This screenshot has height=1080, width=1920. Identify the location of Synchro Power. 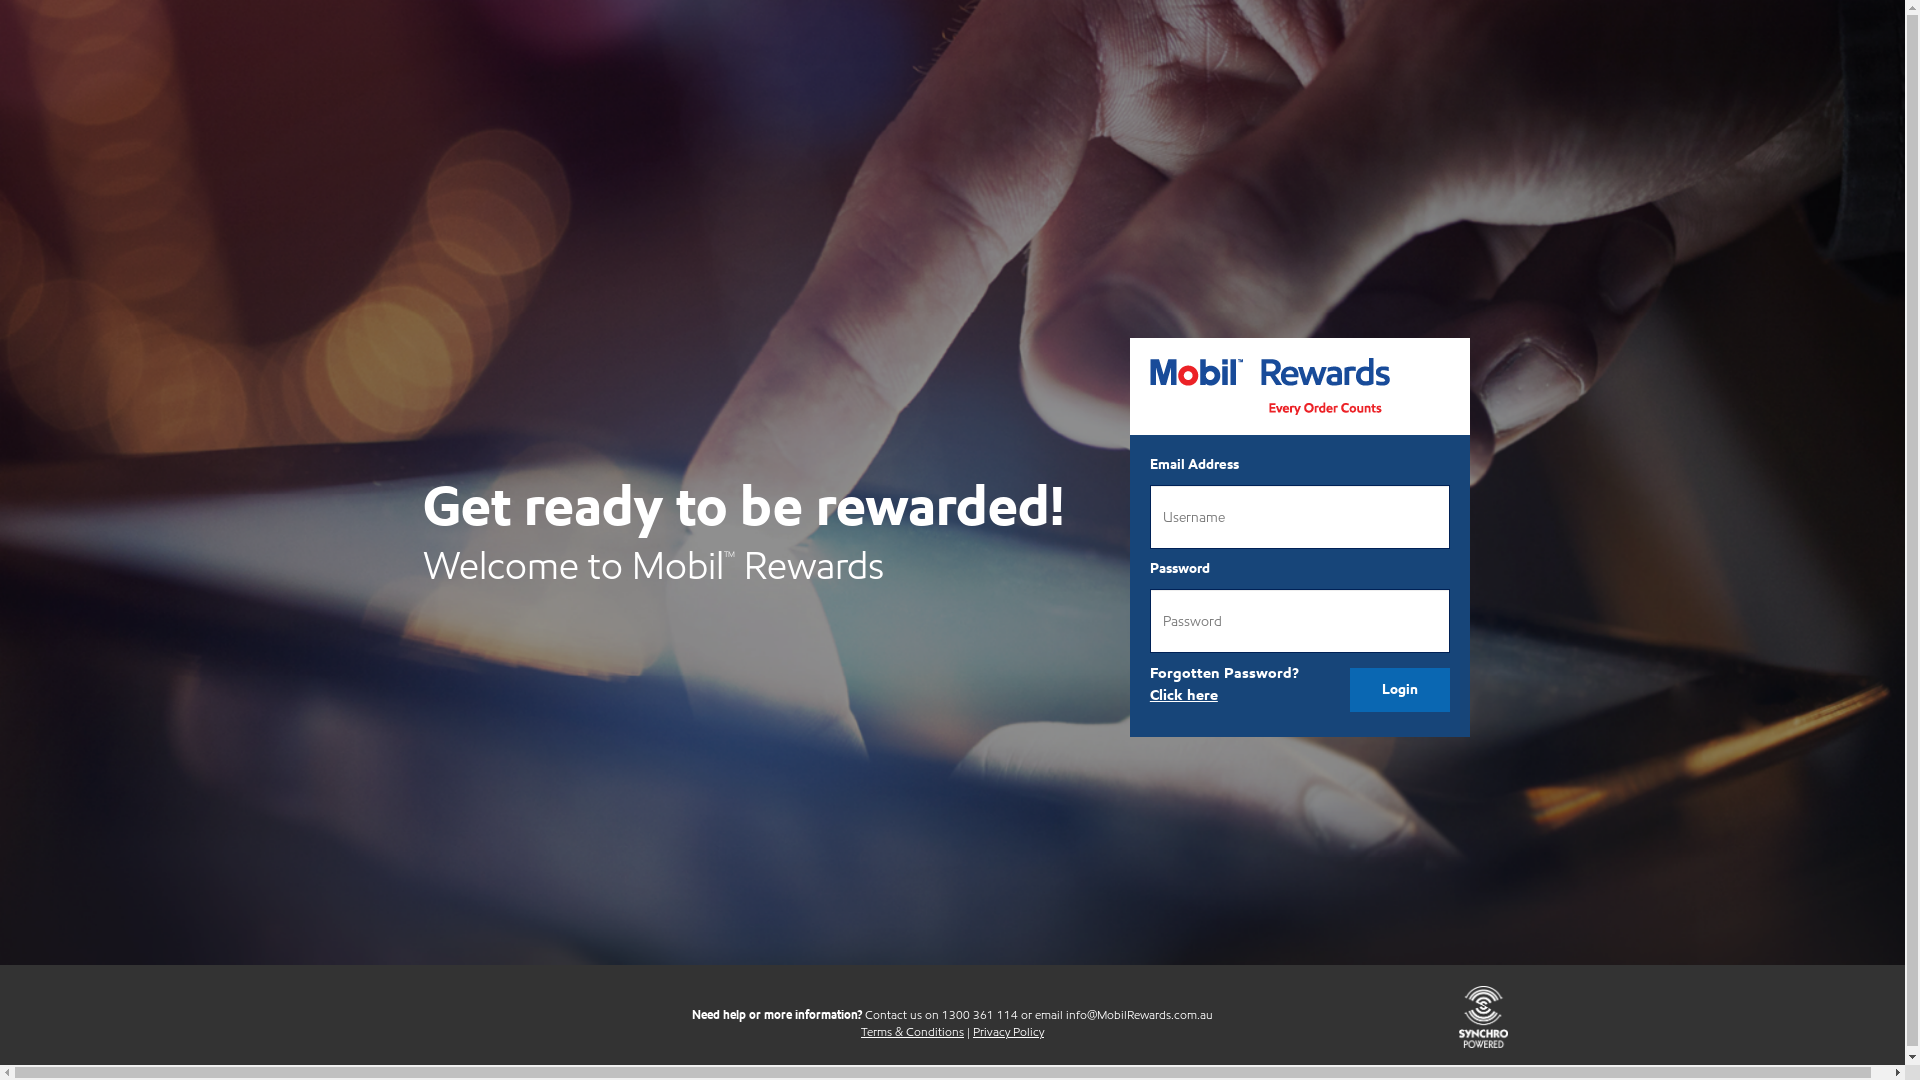
(1484, 1016).